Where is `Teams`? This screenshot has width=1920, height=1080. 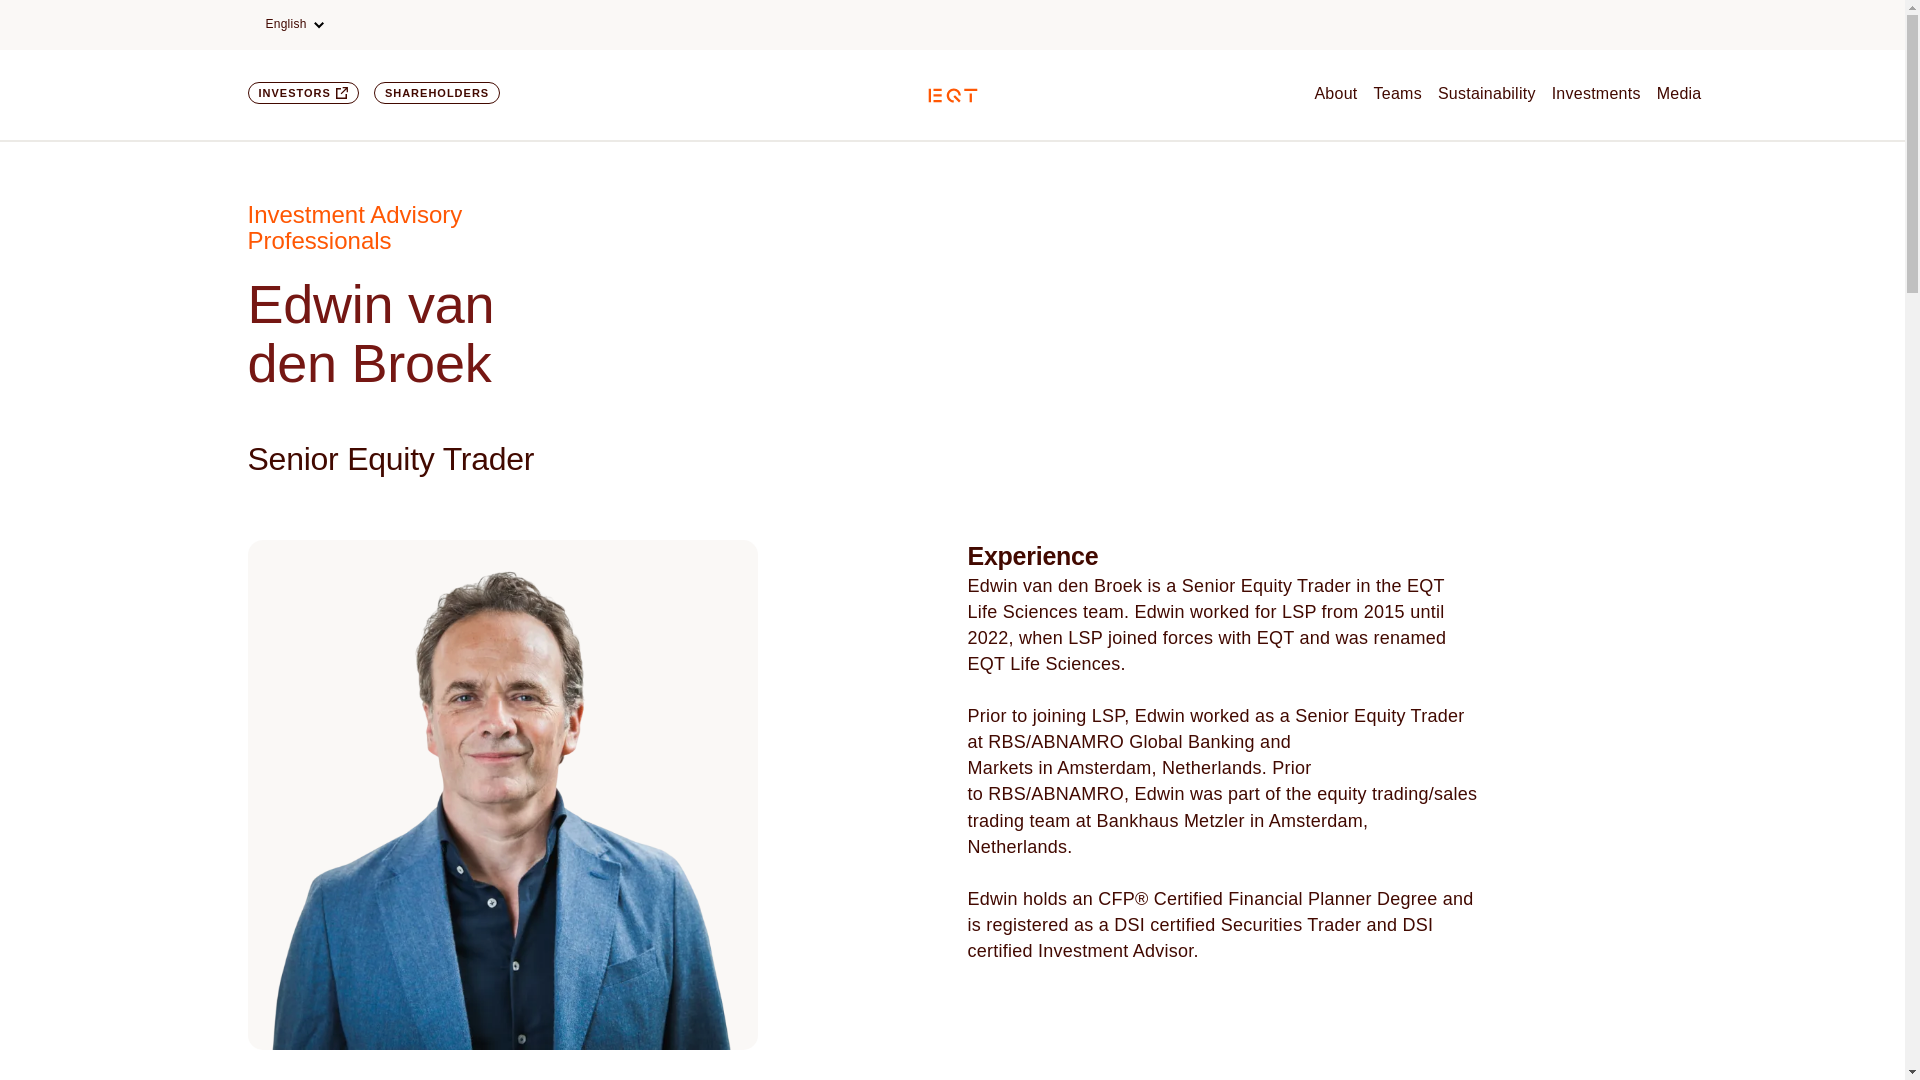
Teams is located at coordinates (1398, 94).